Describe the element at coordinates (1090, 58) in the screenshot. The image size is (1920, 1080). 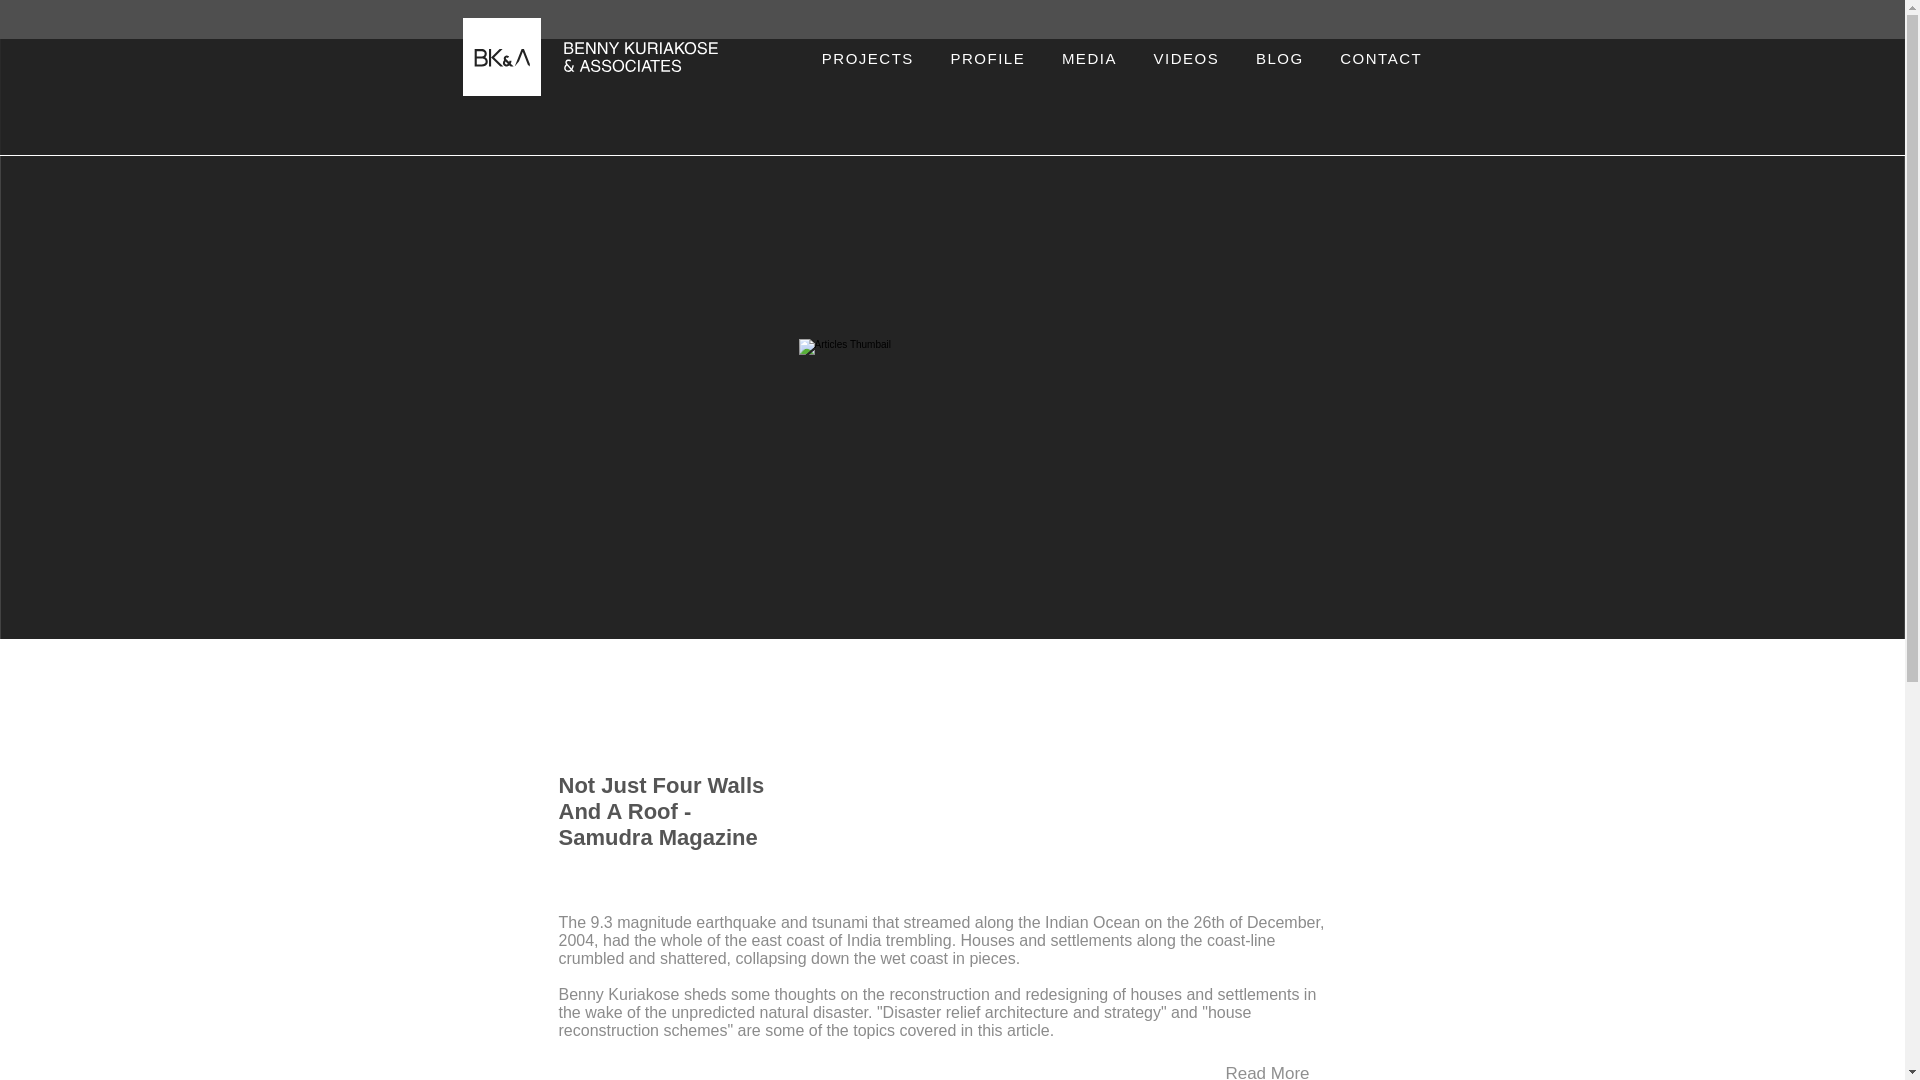
I see `MEDIA` at that location.